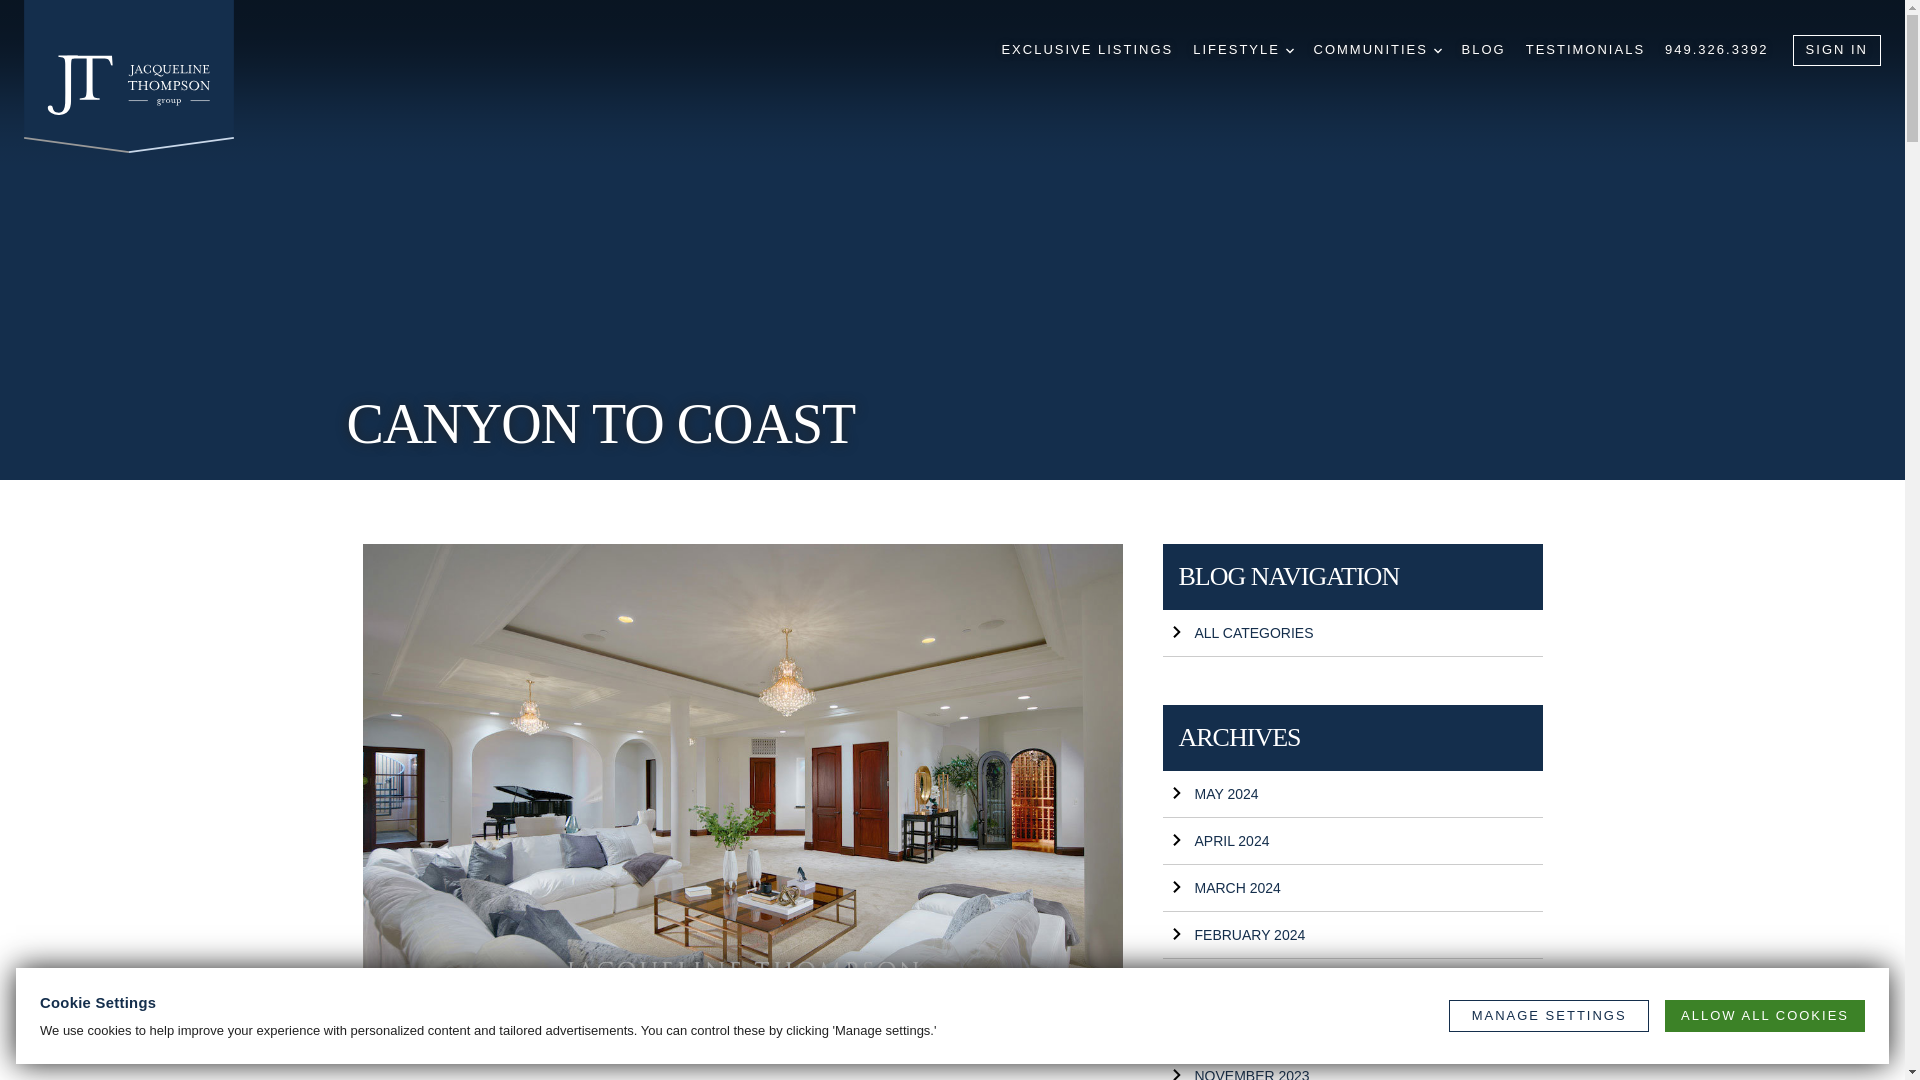  Describe the element at coordinates (1483, 50) in the screenshot. I see `BLOG` at that location.